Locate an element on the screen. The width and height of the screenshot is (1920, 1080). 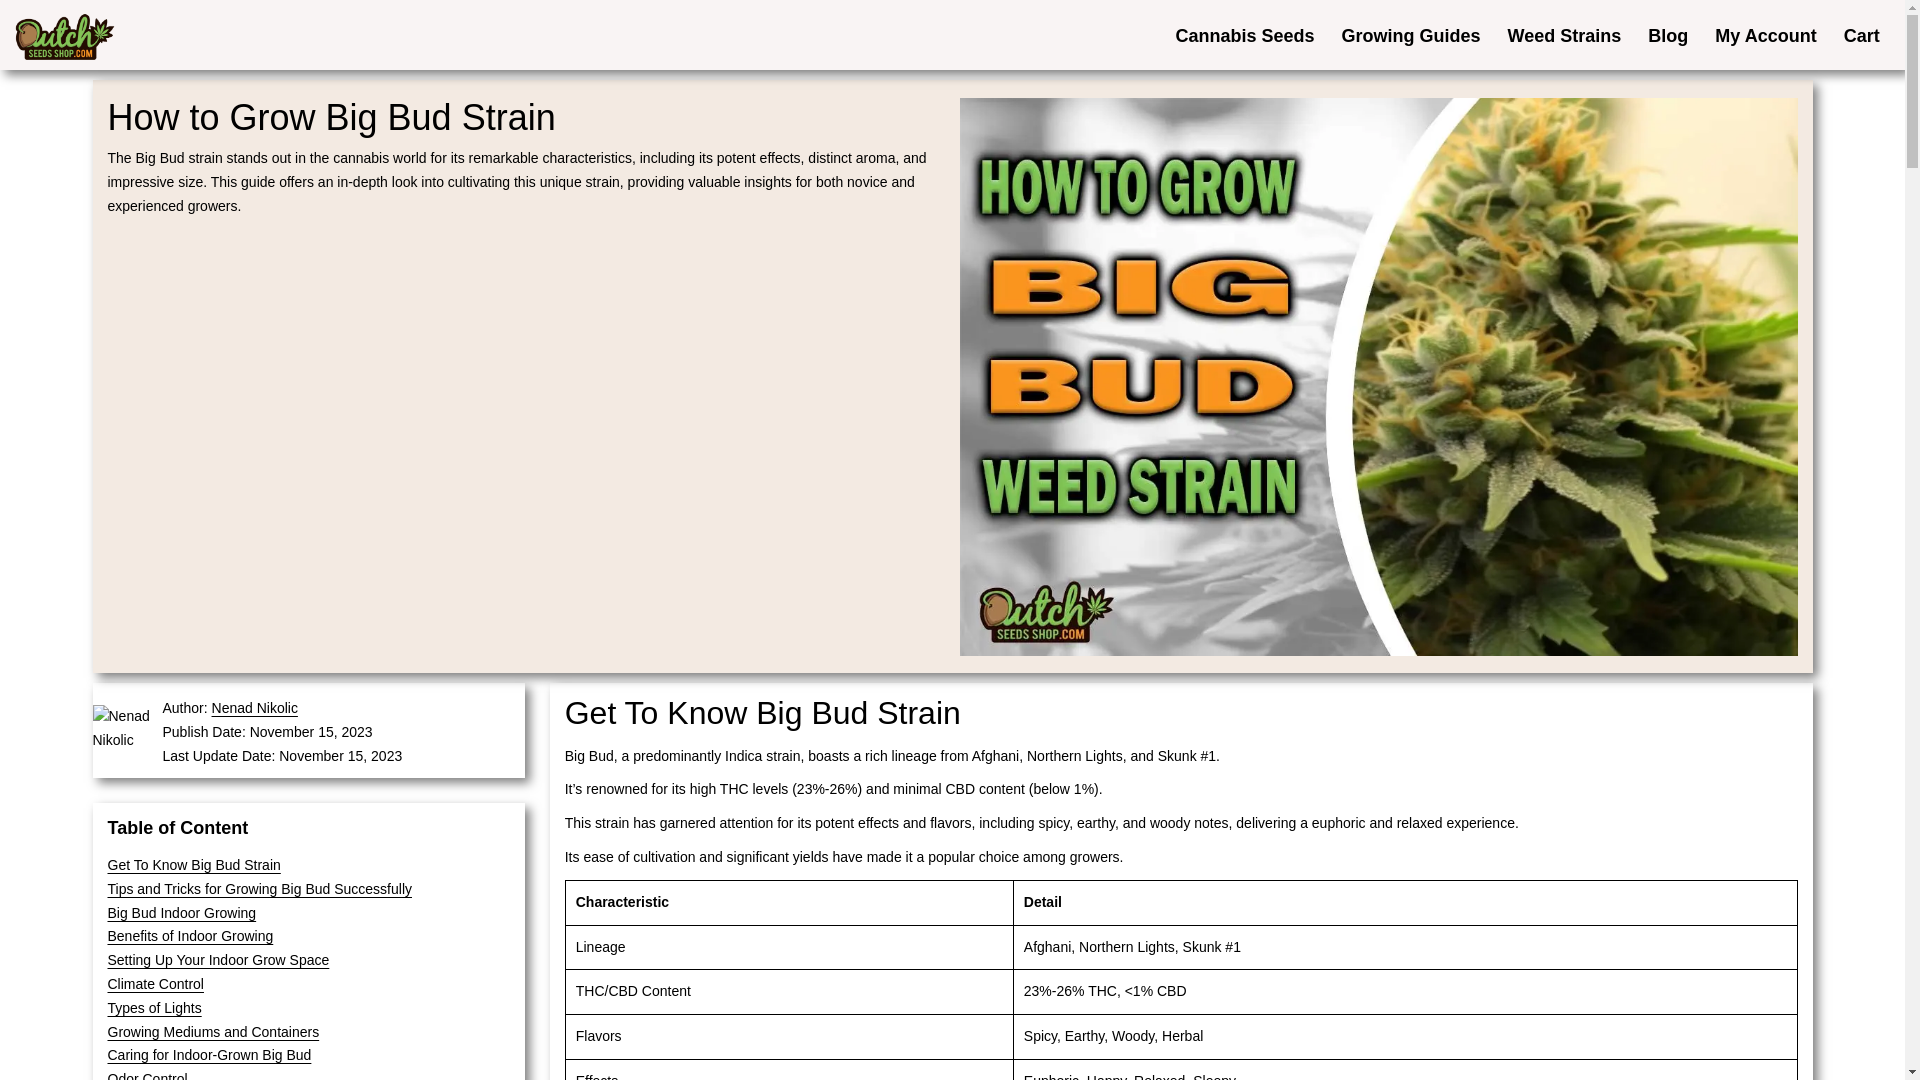
Tips and Tricks for Growing Big Bud Successfully is located at coordinates (260, 889).